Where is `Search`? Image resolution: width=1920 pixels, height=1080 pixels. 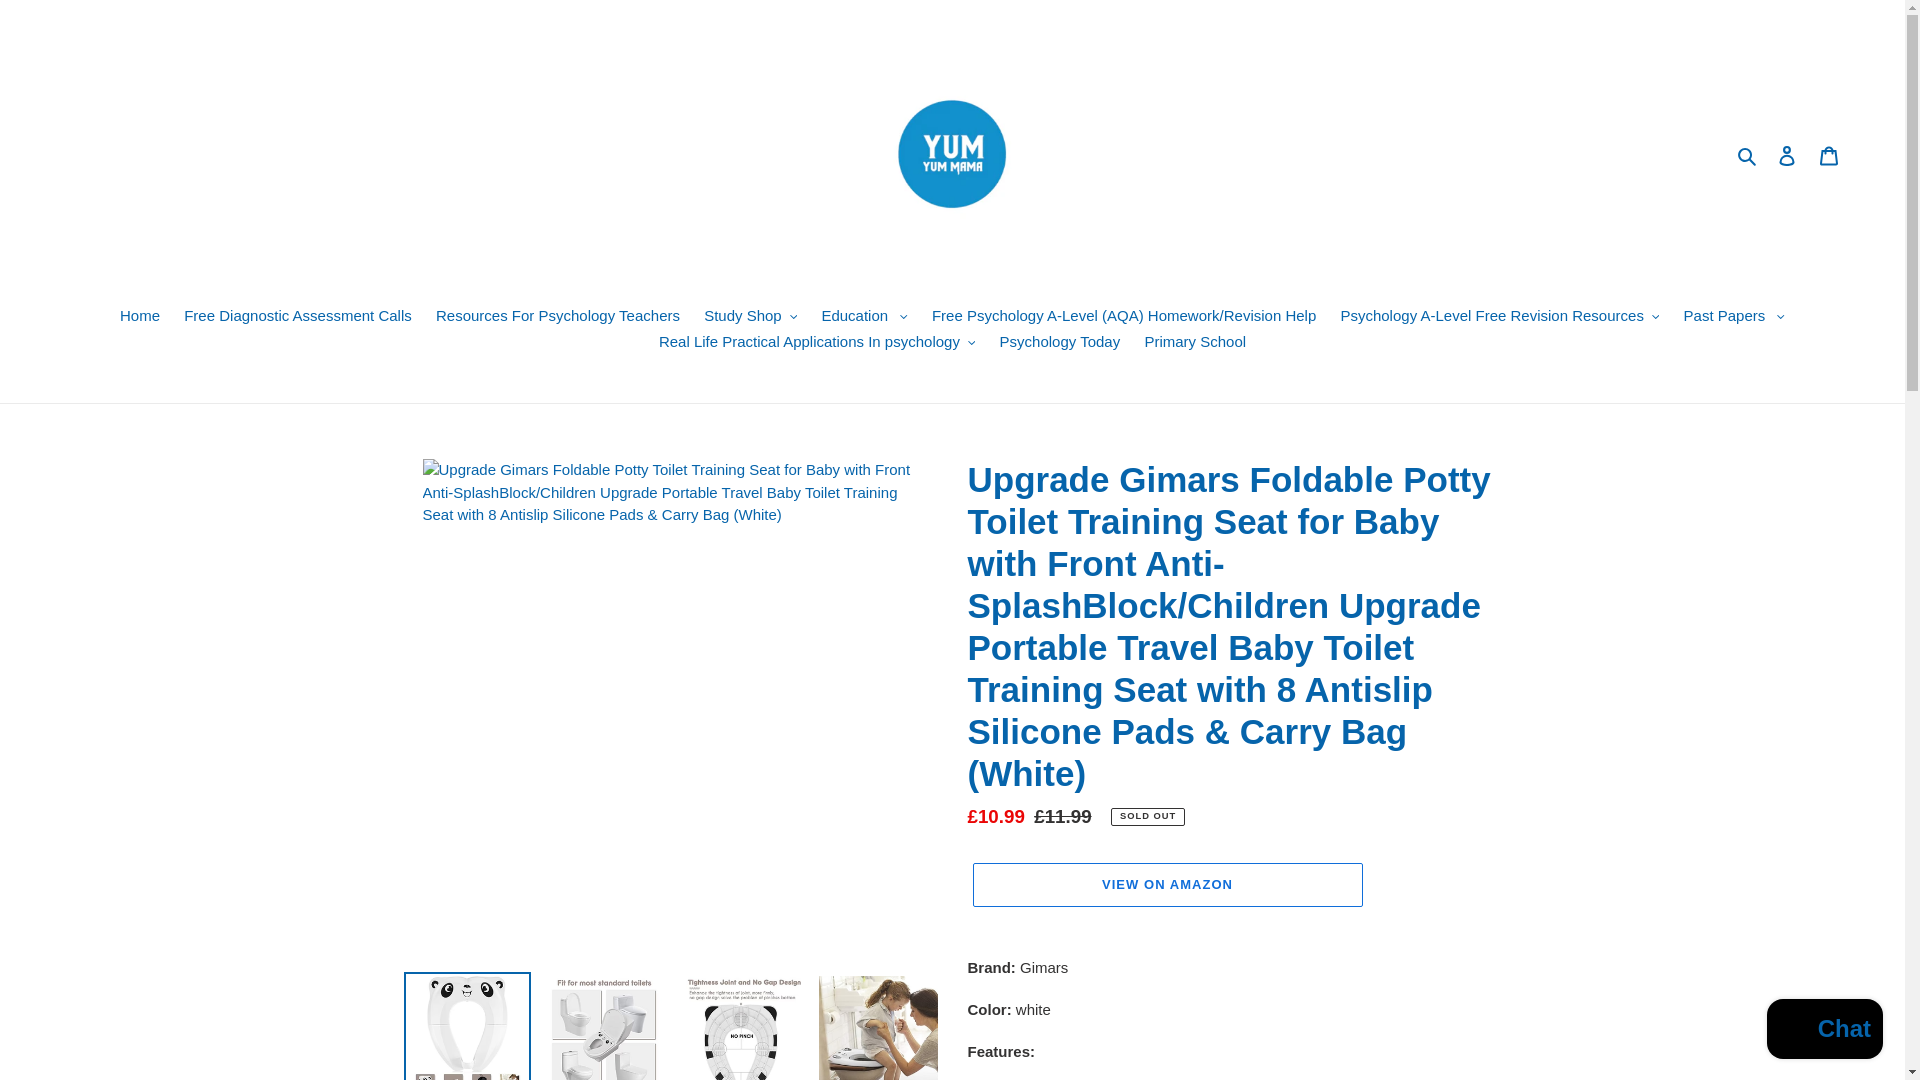 Search is located at coordinates (1748, 155).